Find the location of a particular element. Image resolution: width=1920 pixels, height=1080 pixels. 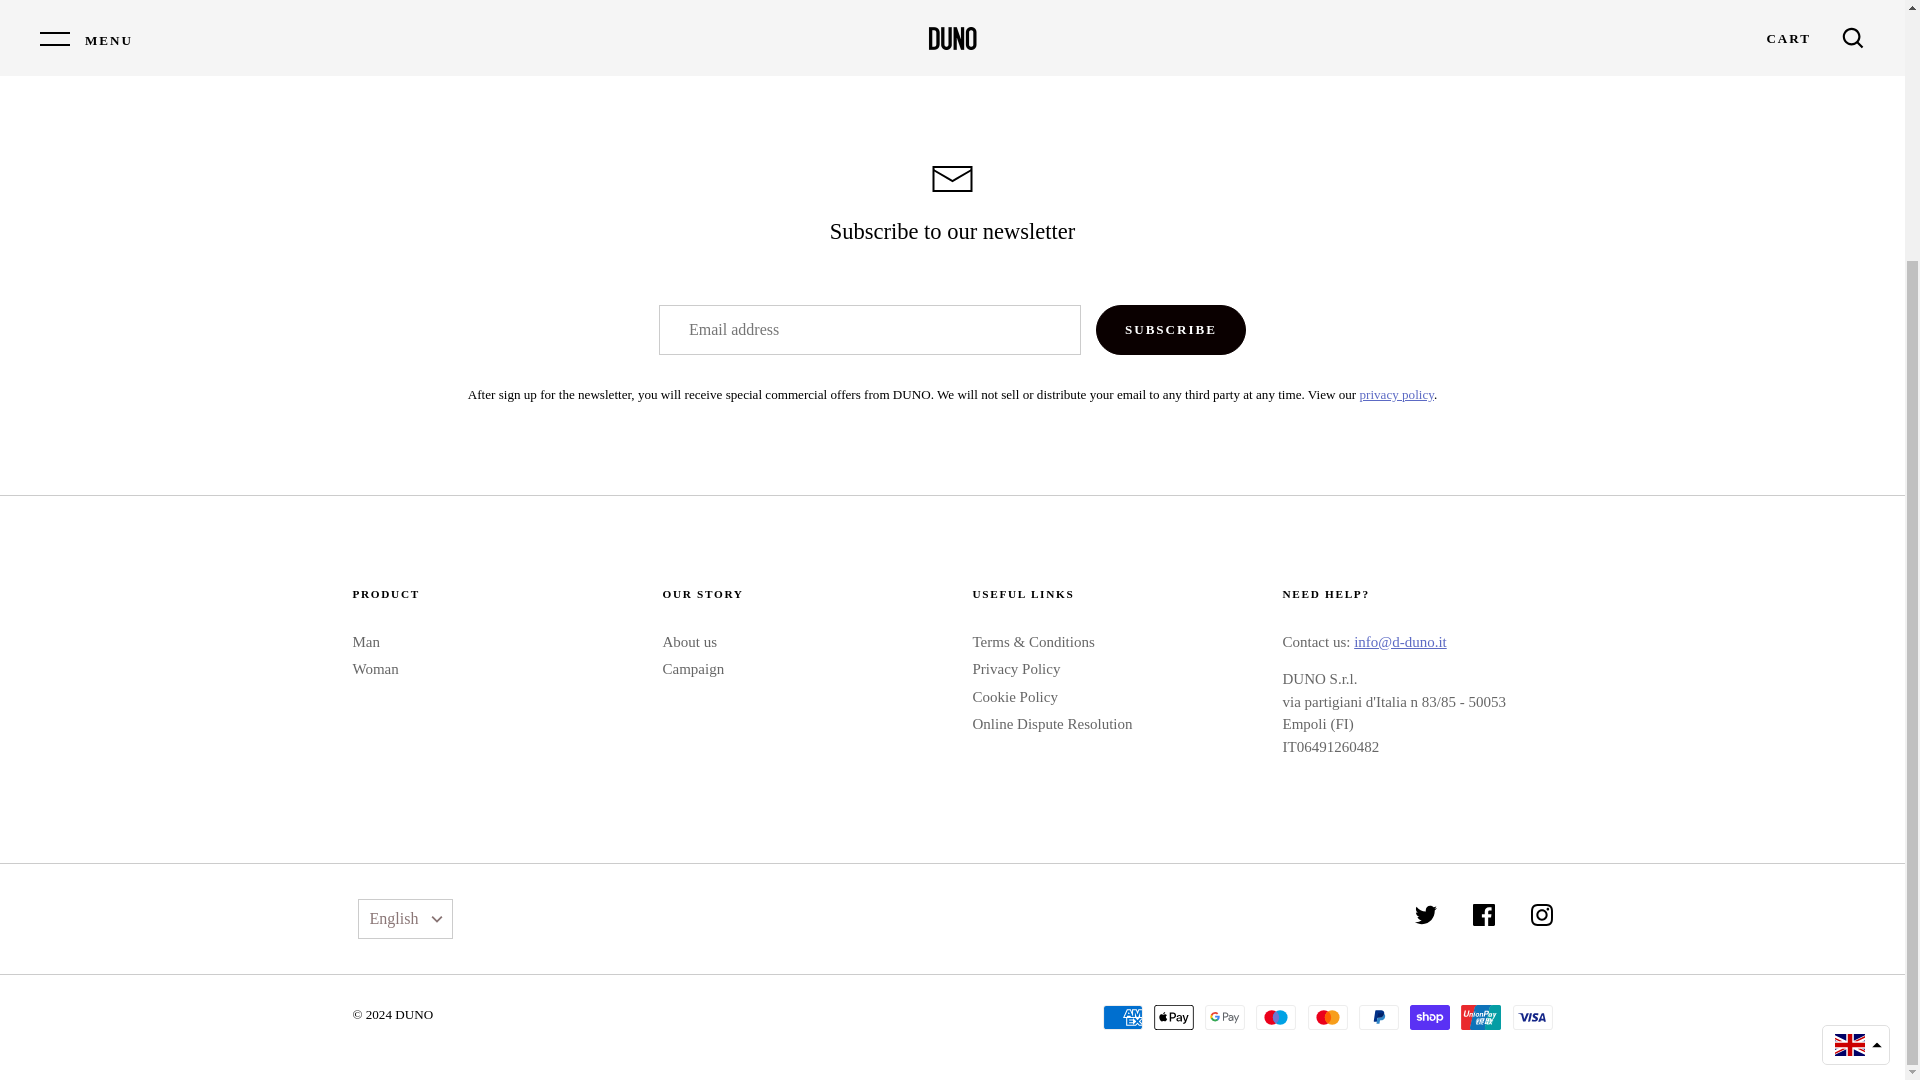

Woman is located at coordinates (374, 669).